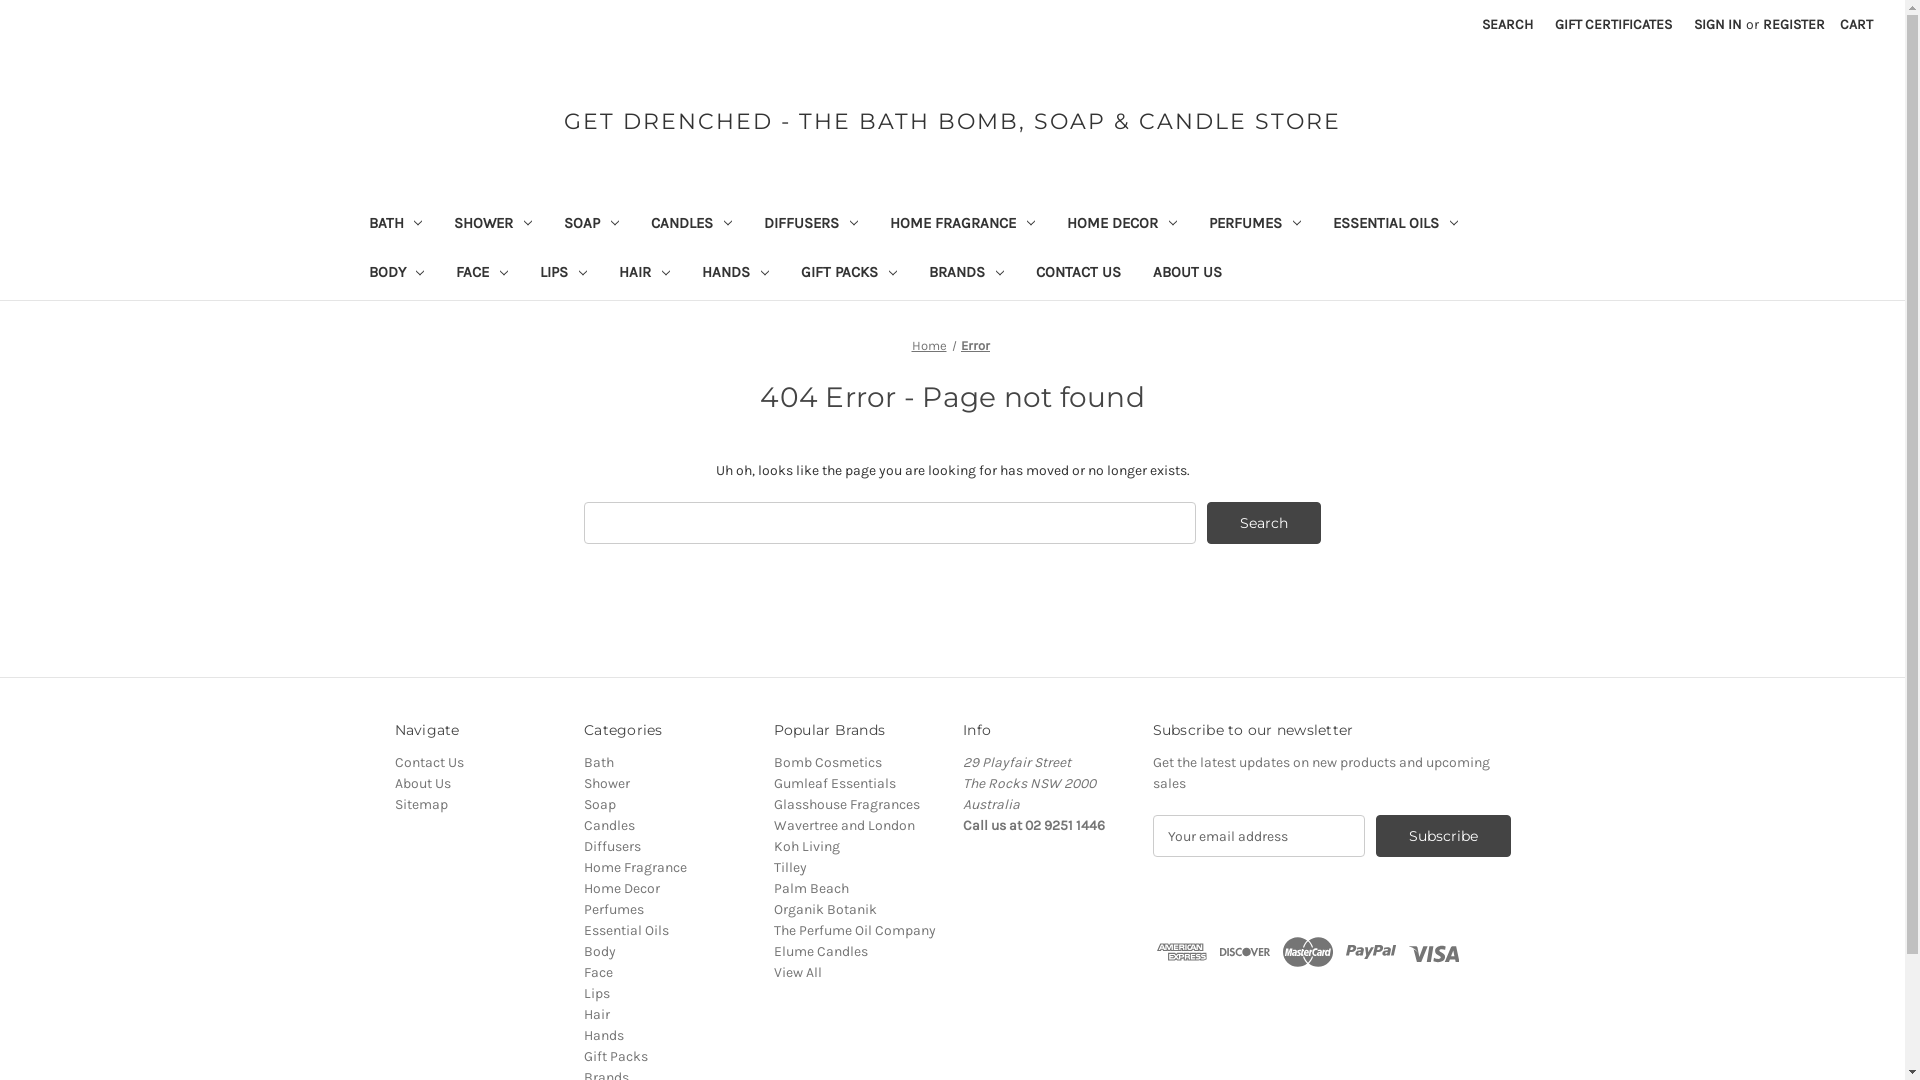 The image size is (1920, 1080). Describe the element at coordinates (592, 226) in the screenshot. I see `SOAP` at that location.